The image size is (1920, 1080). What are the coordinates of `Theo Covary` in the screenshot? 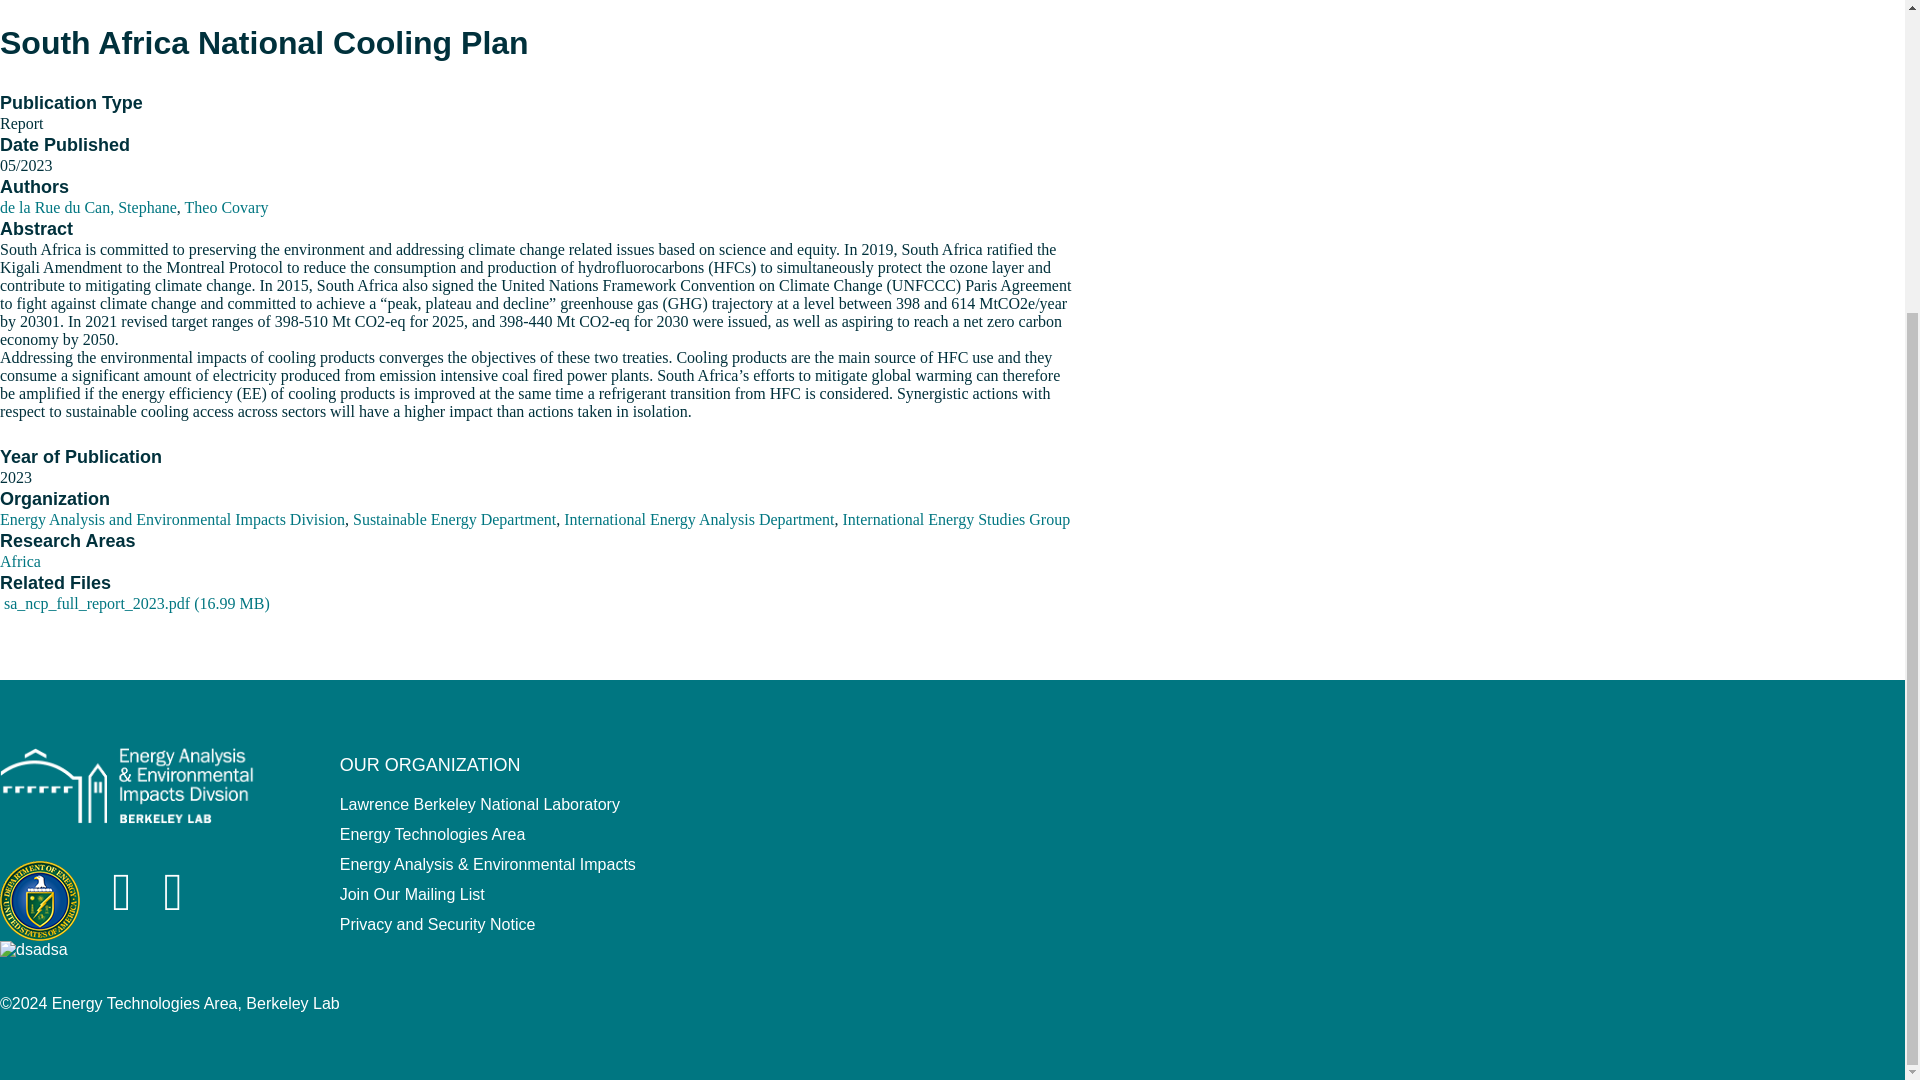 It's located at (226, 207).